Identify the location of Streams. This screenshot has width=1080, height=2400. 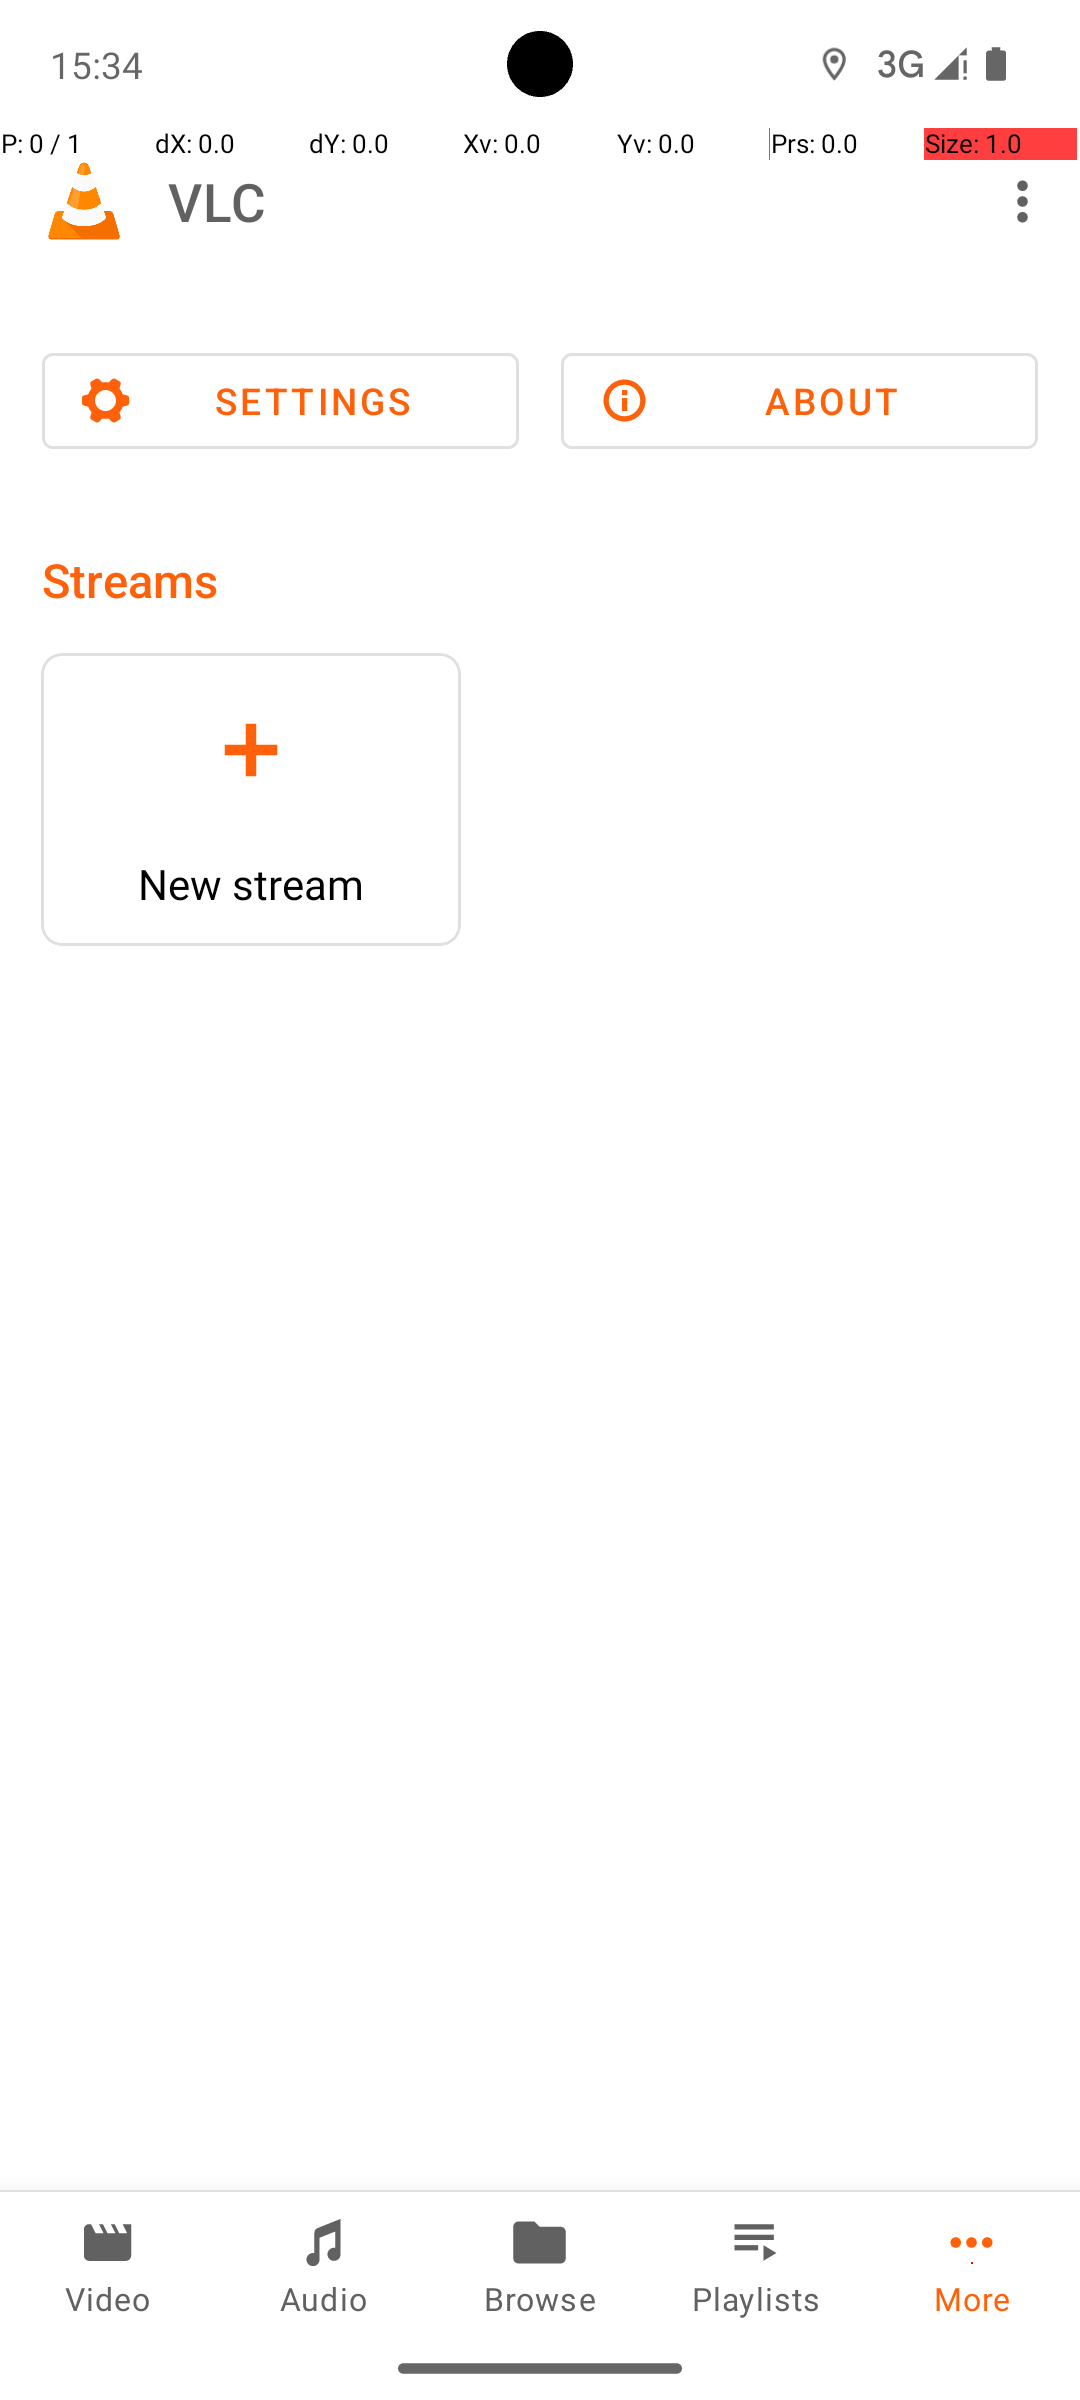
(130, 580).